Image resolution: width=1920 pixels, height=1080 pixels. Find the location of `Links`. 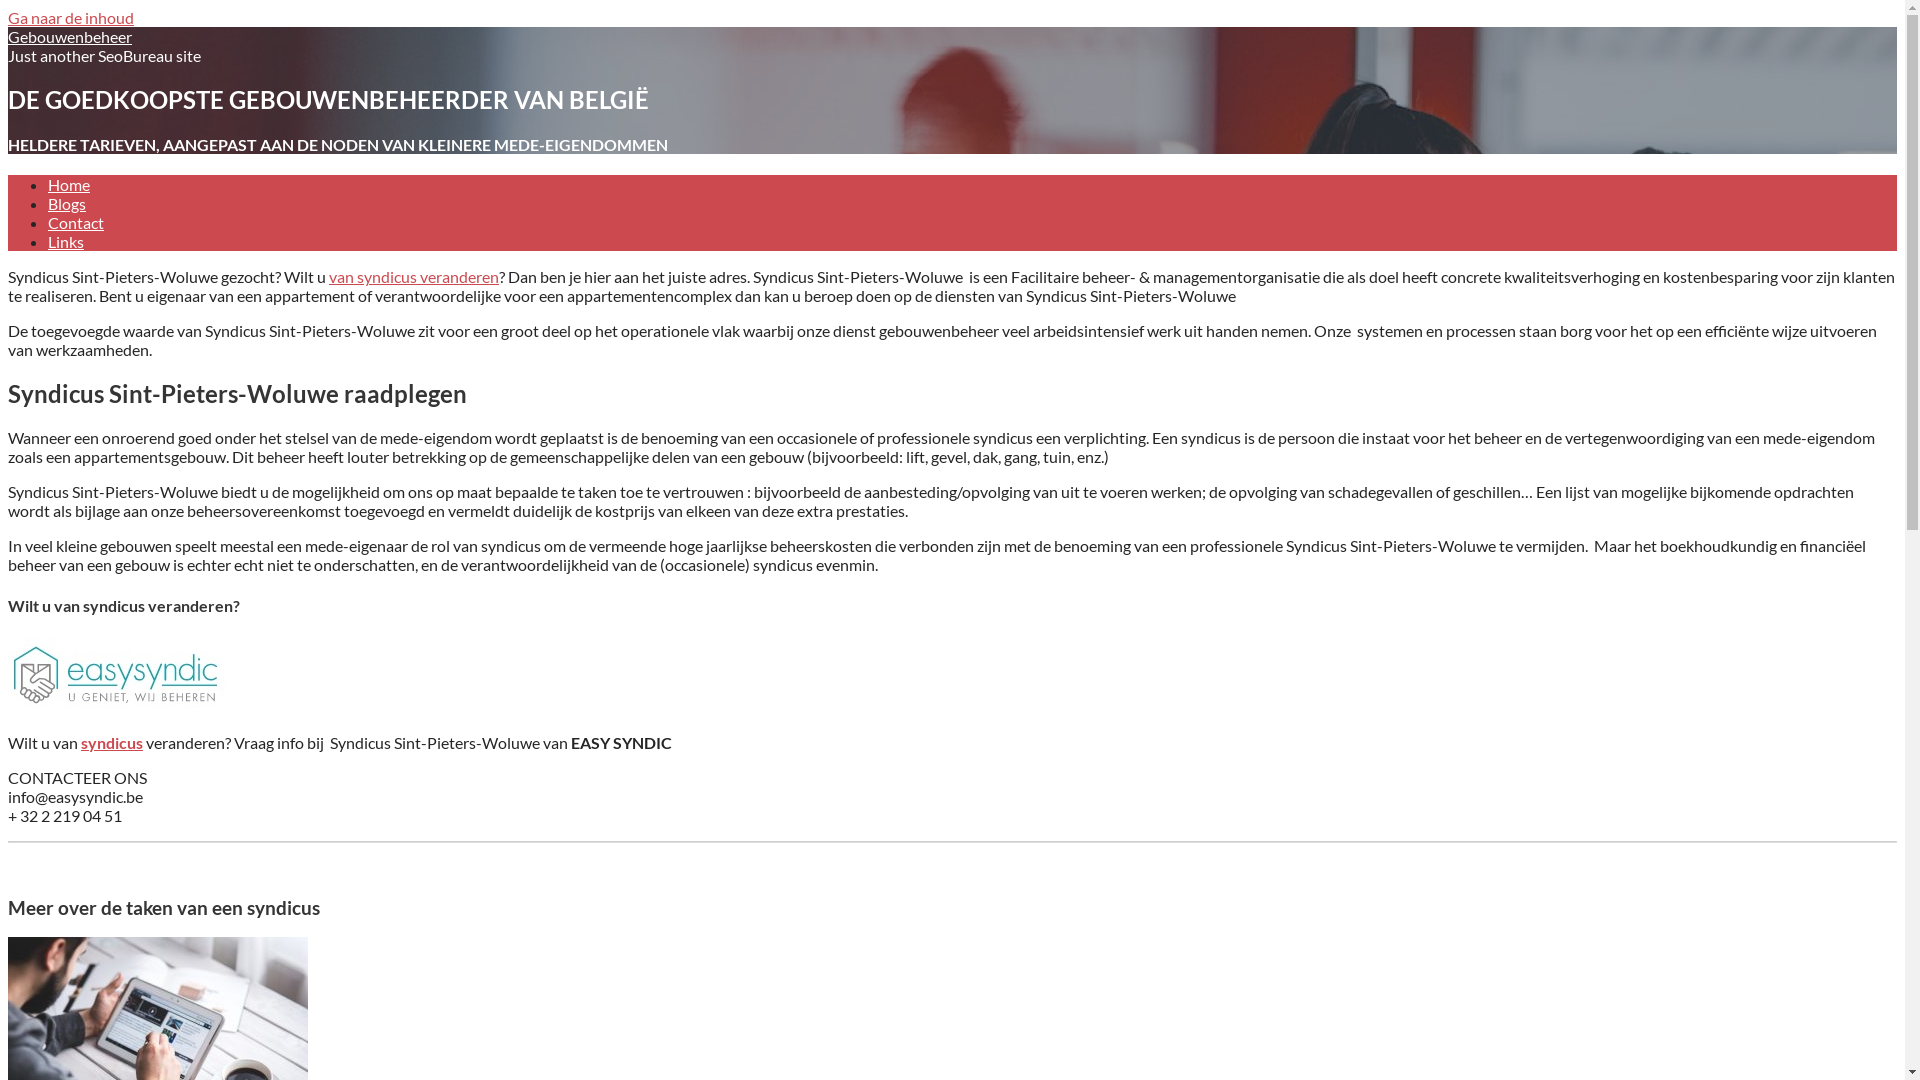

Links is located at coordinates (66, 242).